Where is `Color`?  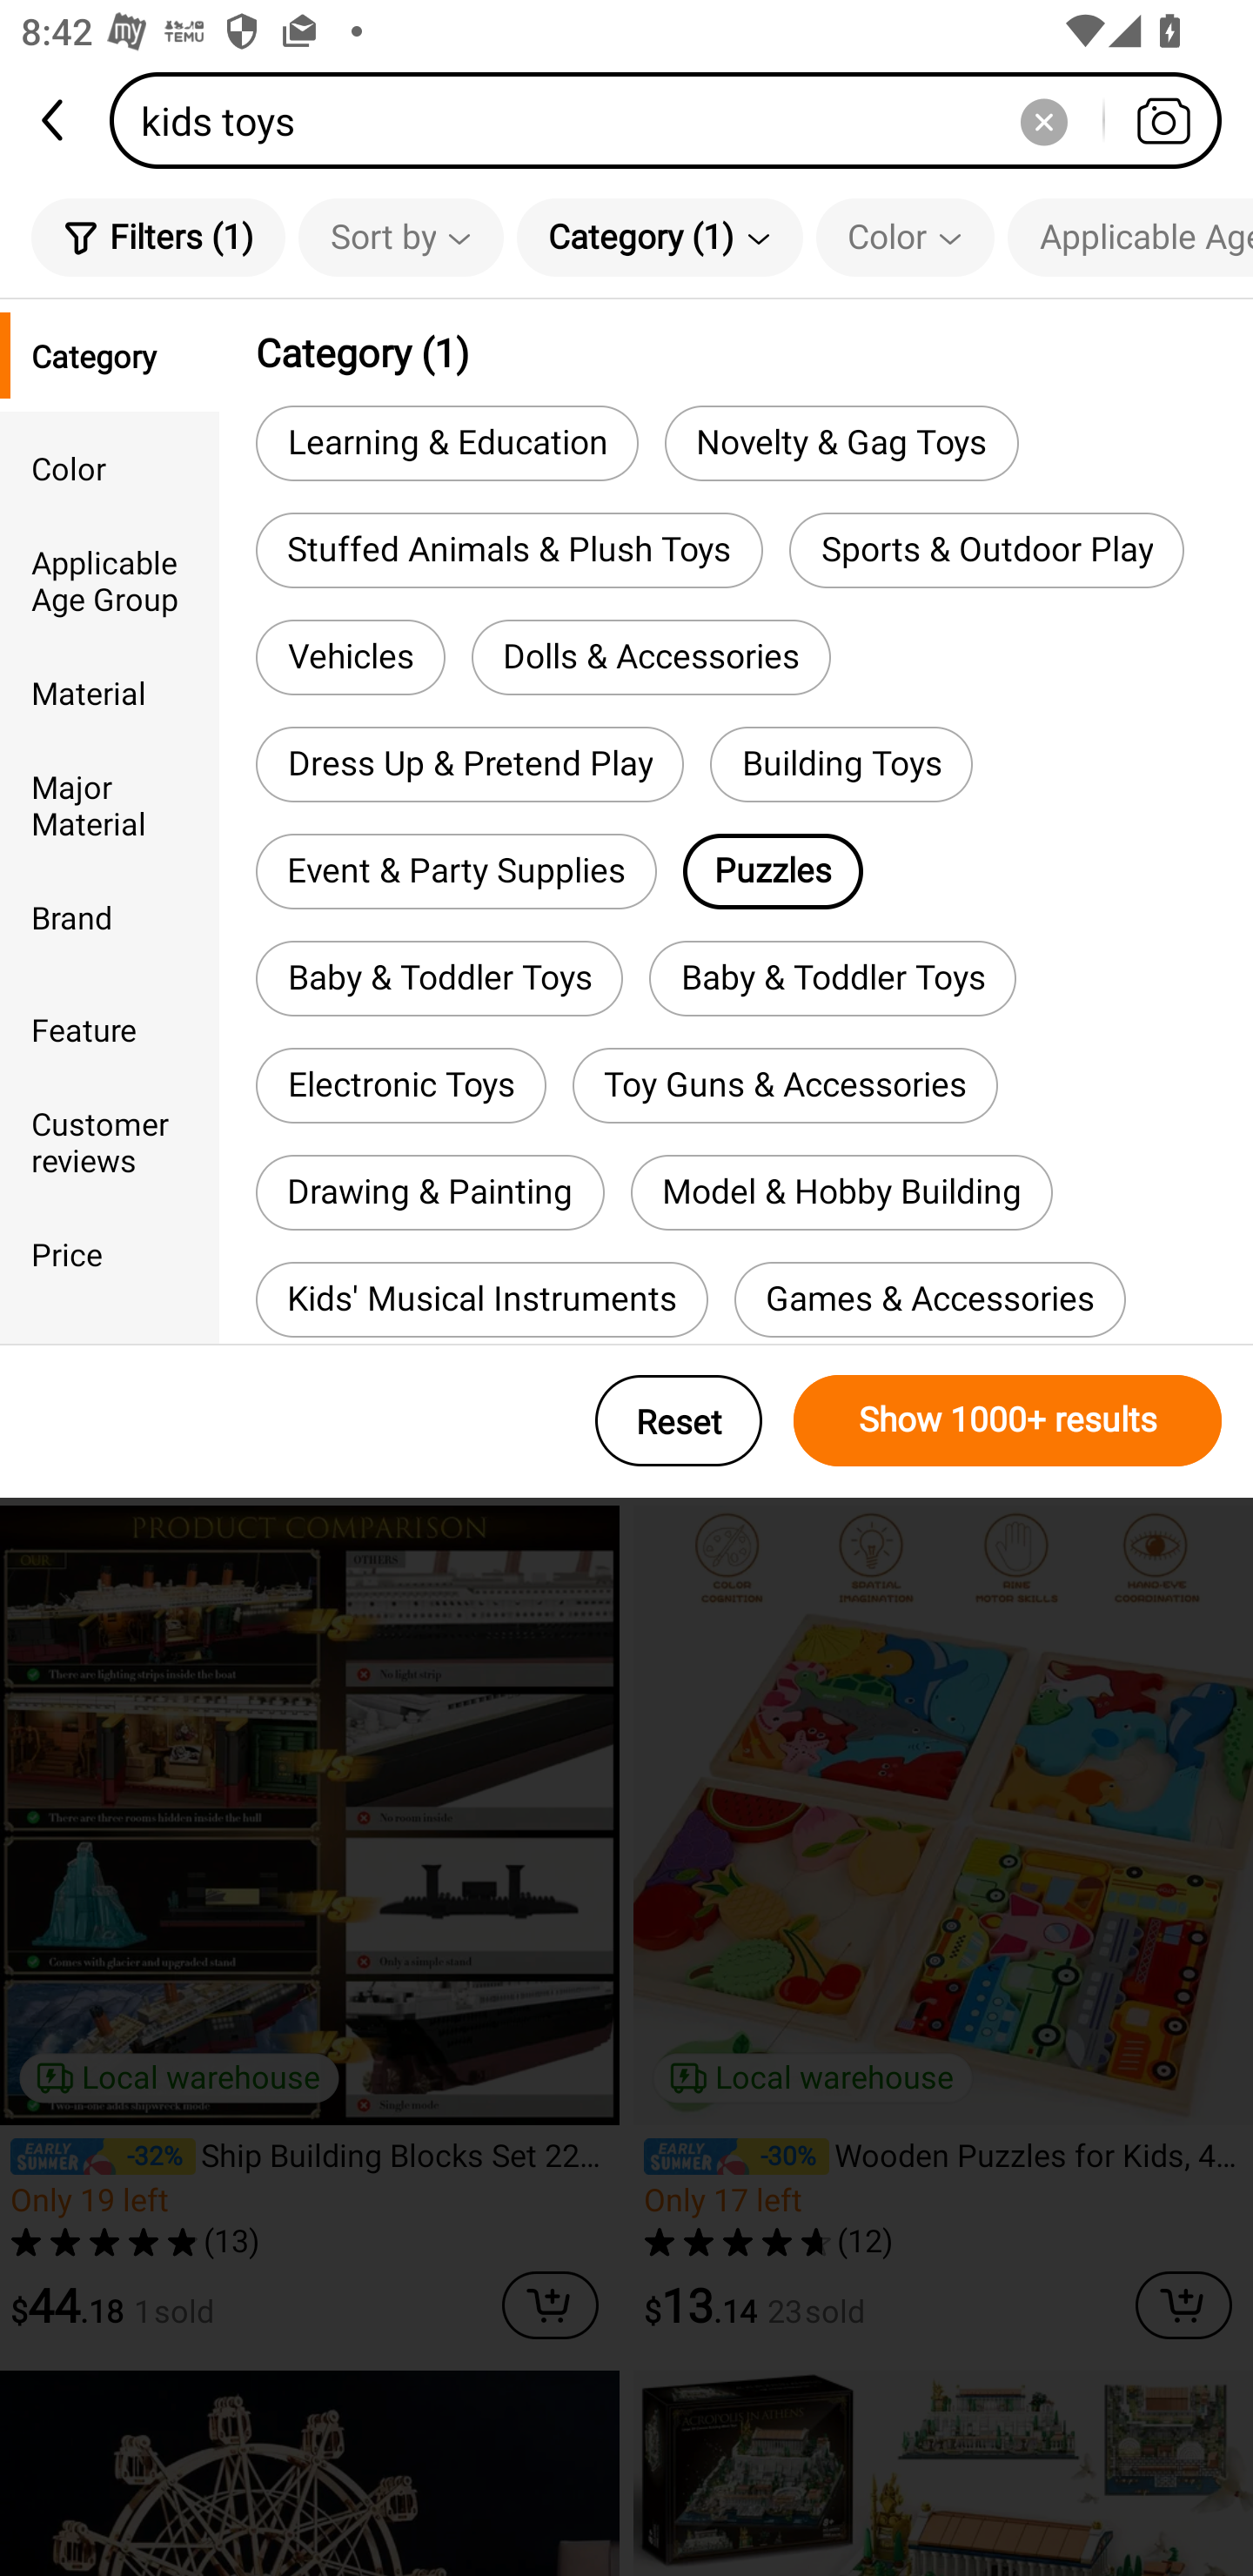 Color is located at coordinates (905, 237).